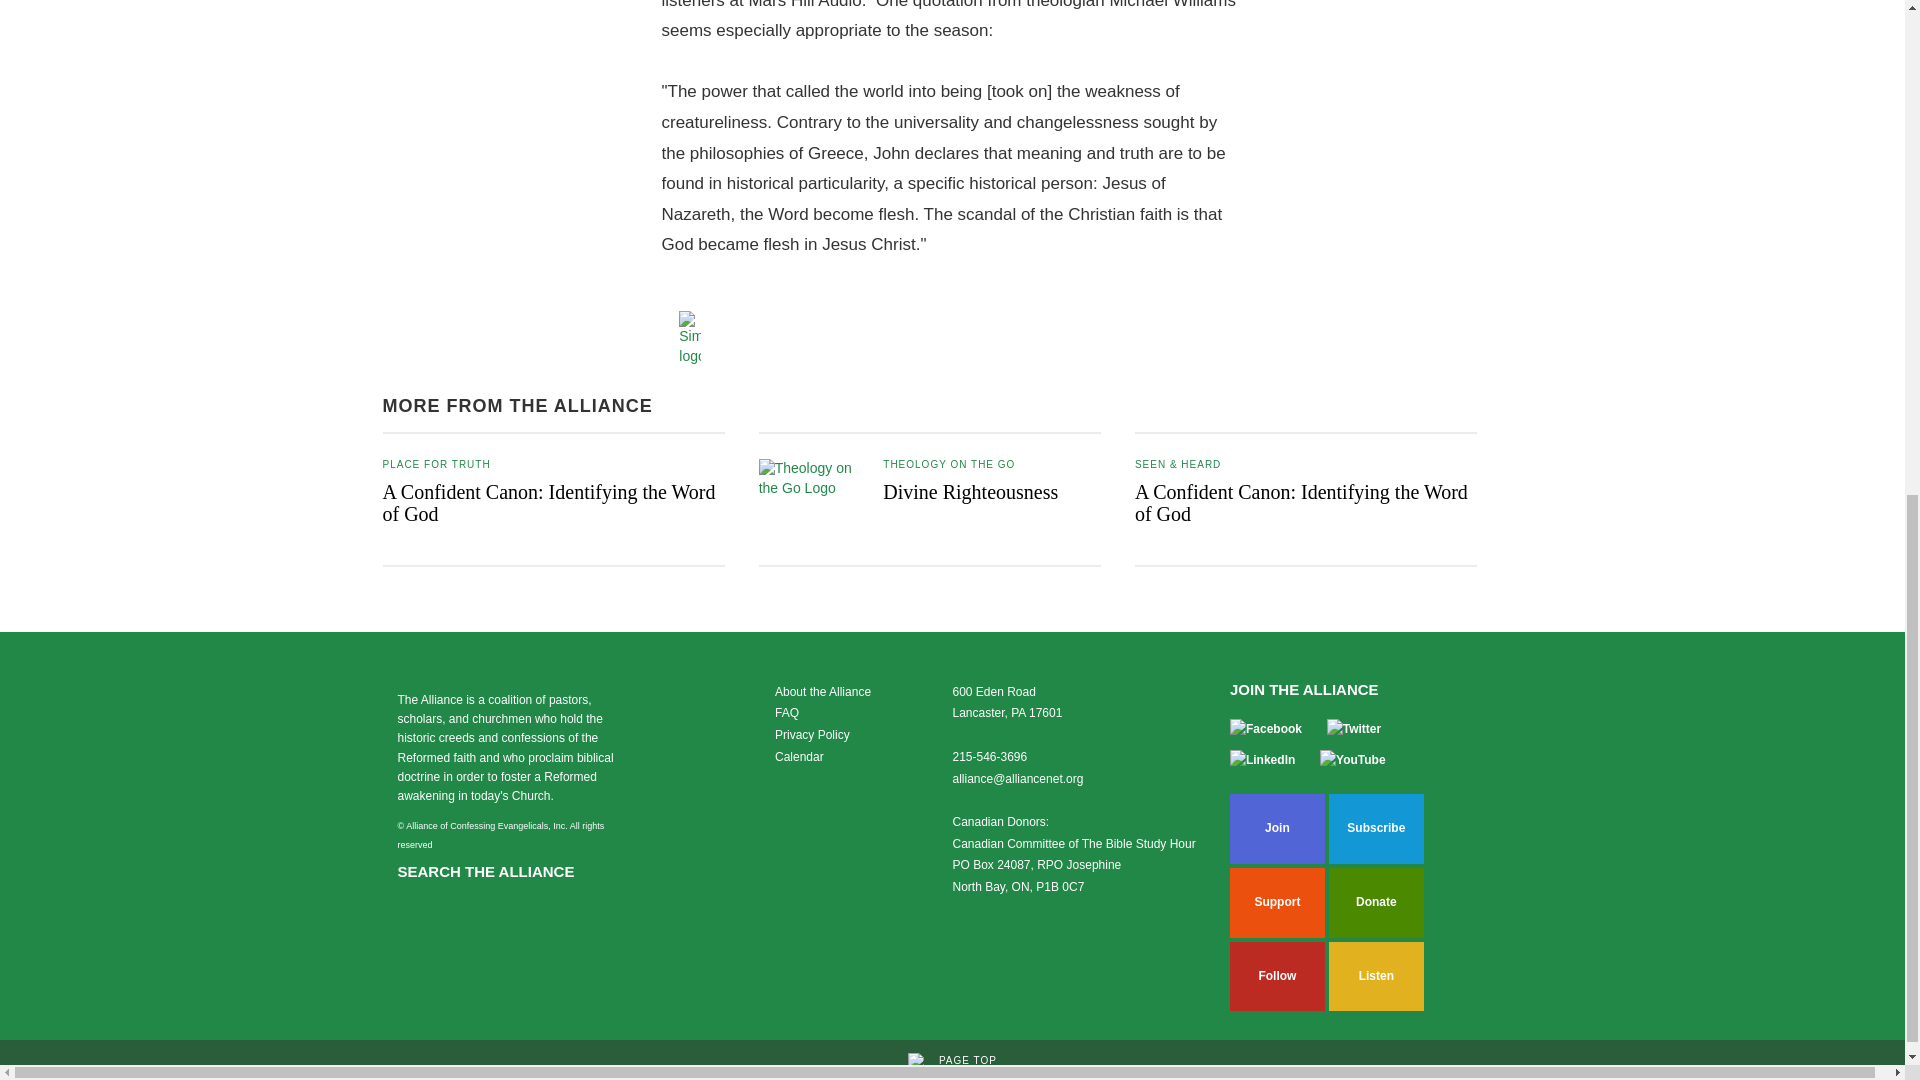 The width and height of the screenshot is (1920, 1080). What do you see at coordinates (949, 464) in the screenshot?
I see `Place for Truth` at bounding box center [949, 464].